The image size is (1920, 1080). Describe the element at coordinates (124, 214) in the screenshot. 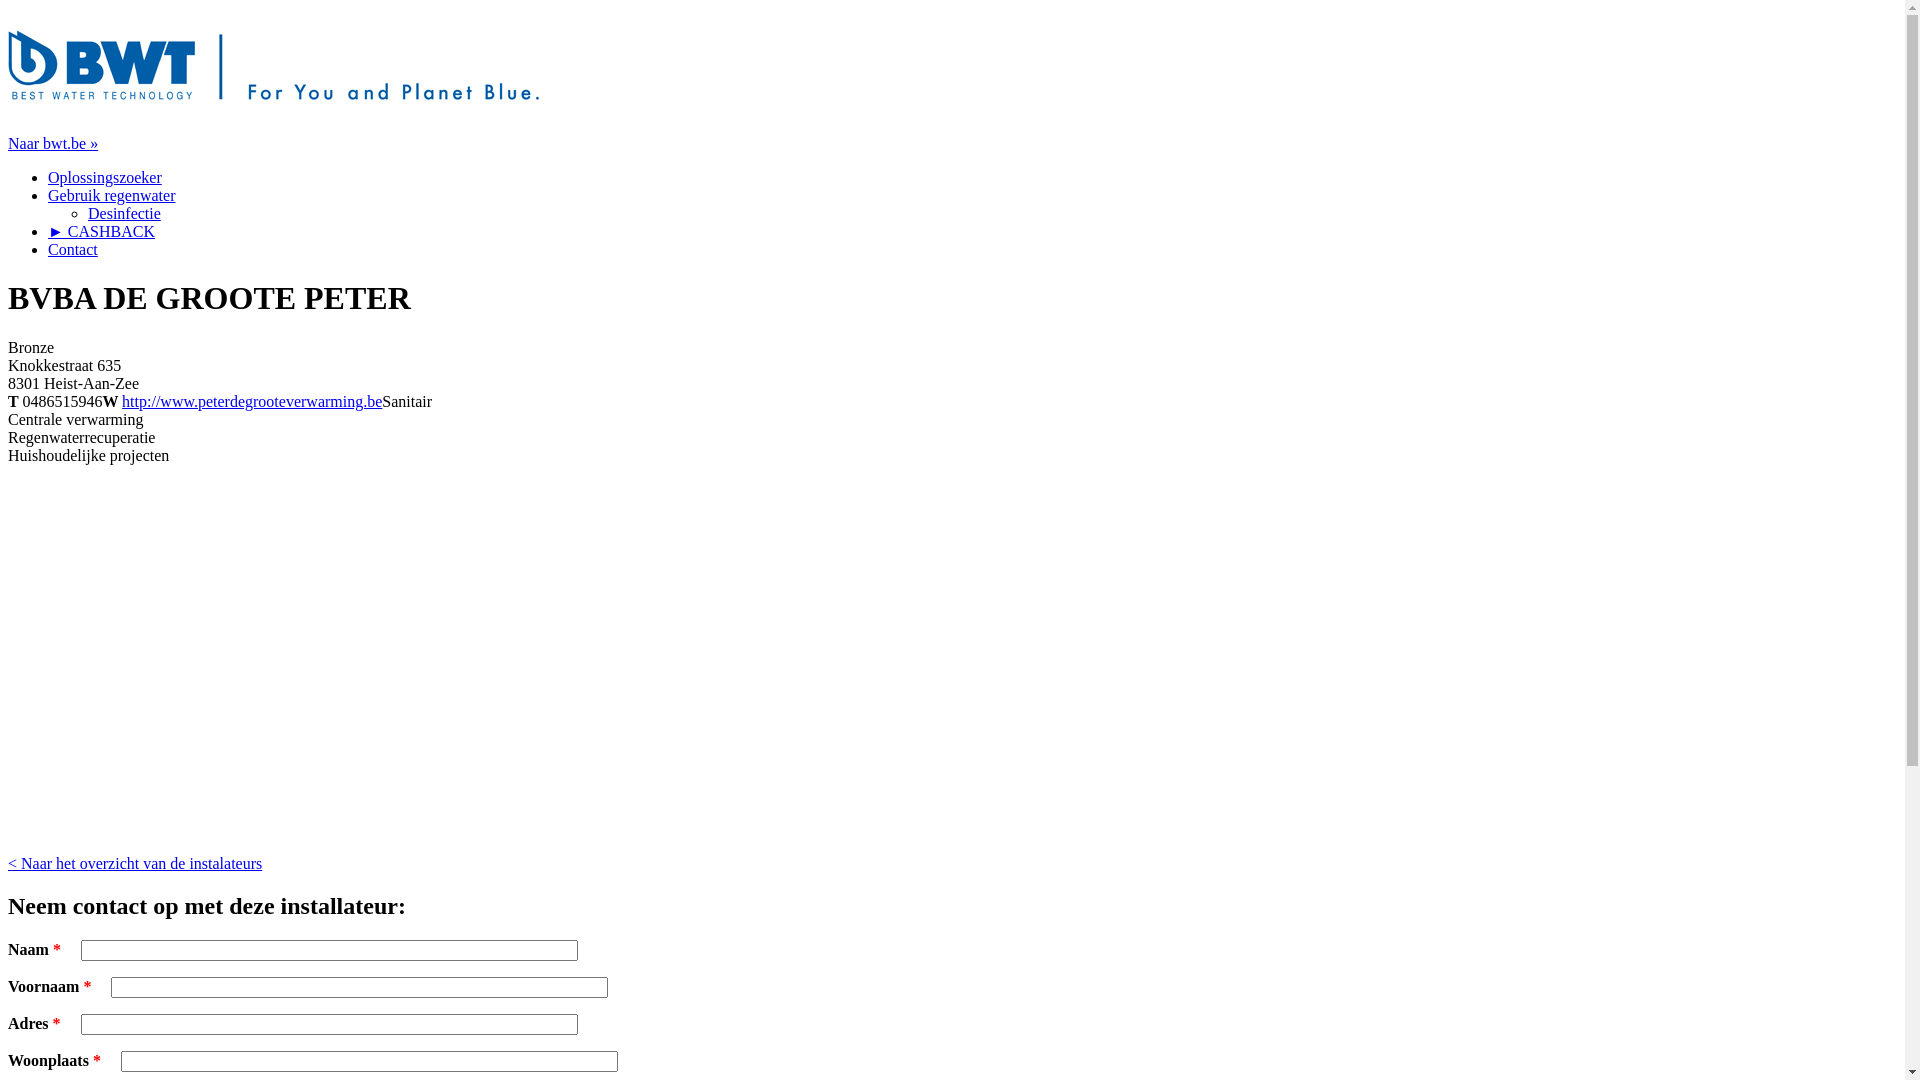

I see `Desinfectie` at that location.